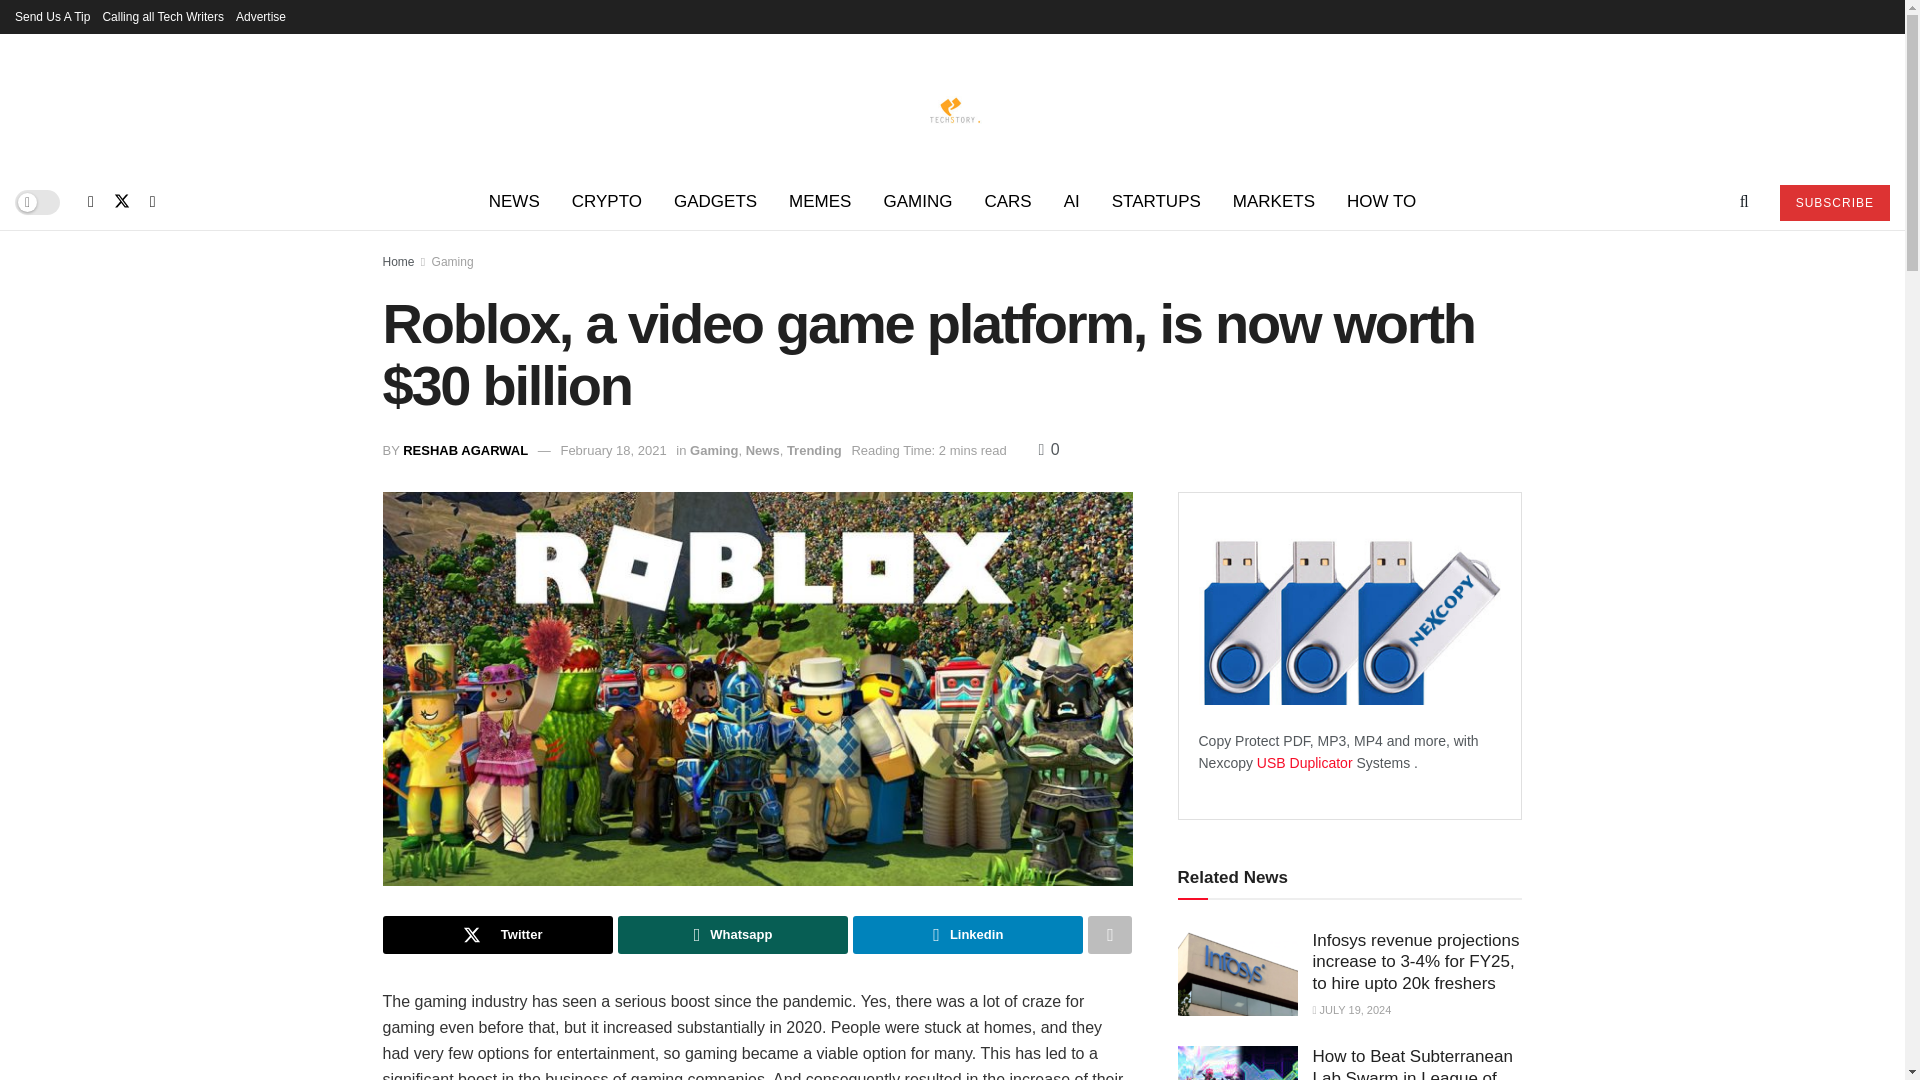 Image resolution: width=1920 pixels, height=1080 pixels. Describe the element at coordinates (466, 450) in the screenshot. I see `RESHAB AGARWAL` at that location.